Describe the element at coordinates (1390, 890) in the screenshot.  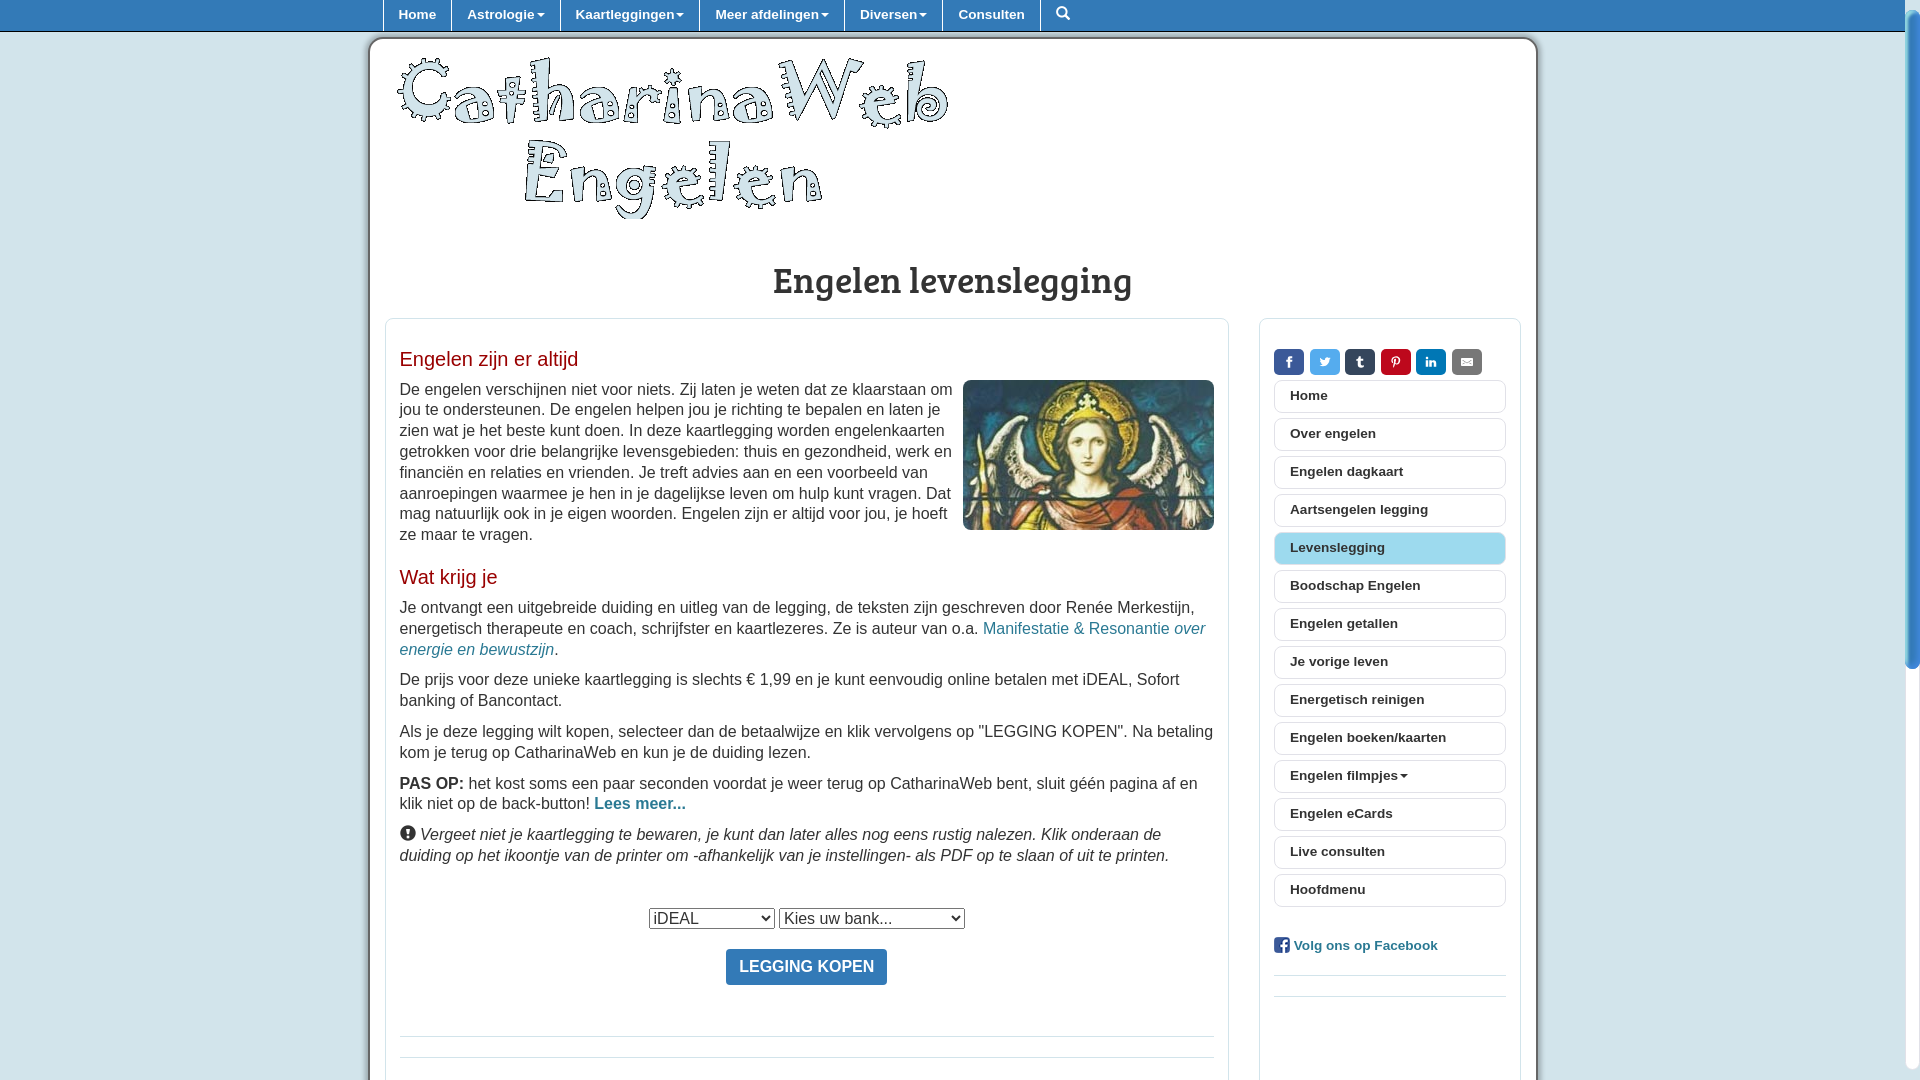
I see `Hoofdmenu` at that location.